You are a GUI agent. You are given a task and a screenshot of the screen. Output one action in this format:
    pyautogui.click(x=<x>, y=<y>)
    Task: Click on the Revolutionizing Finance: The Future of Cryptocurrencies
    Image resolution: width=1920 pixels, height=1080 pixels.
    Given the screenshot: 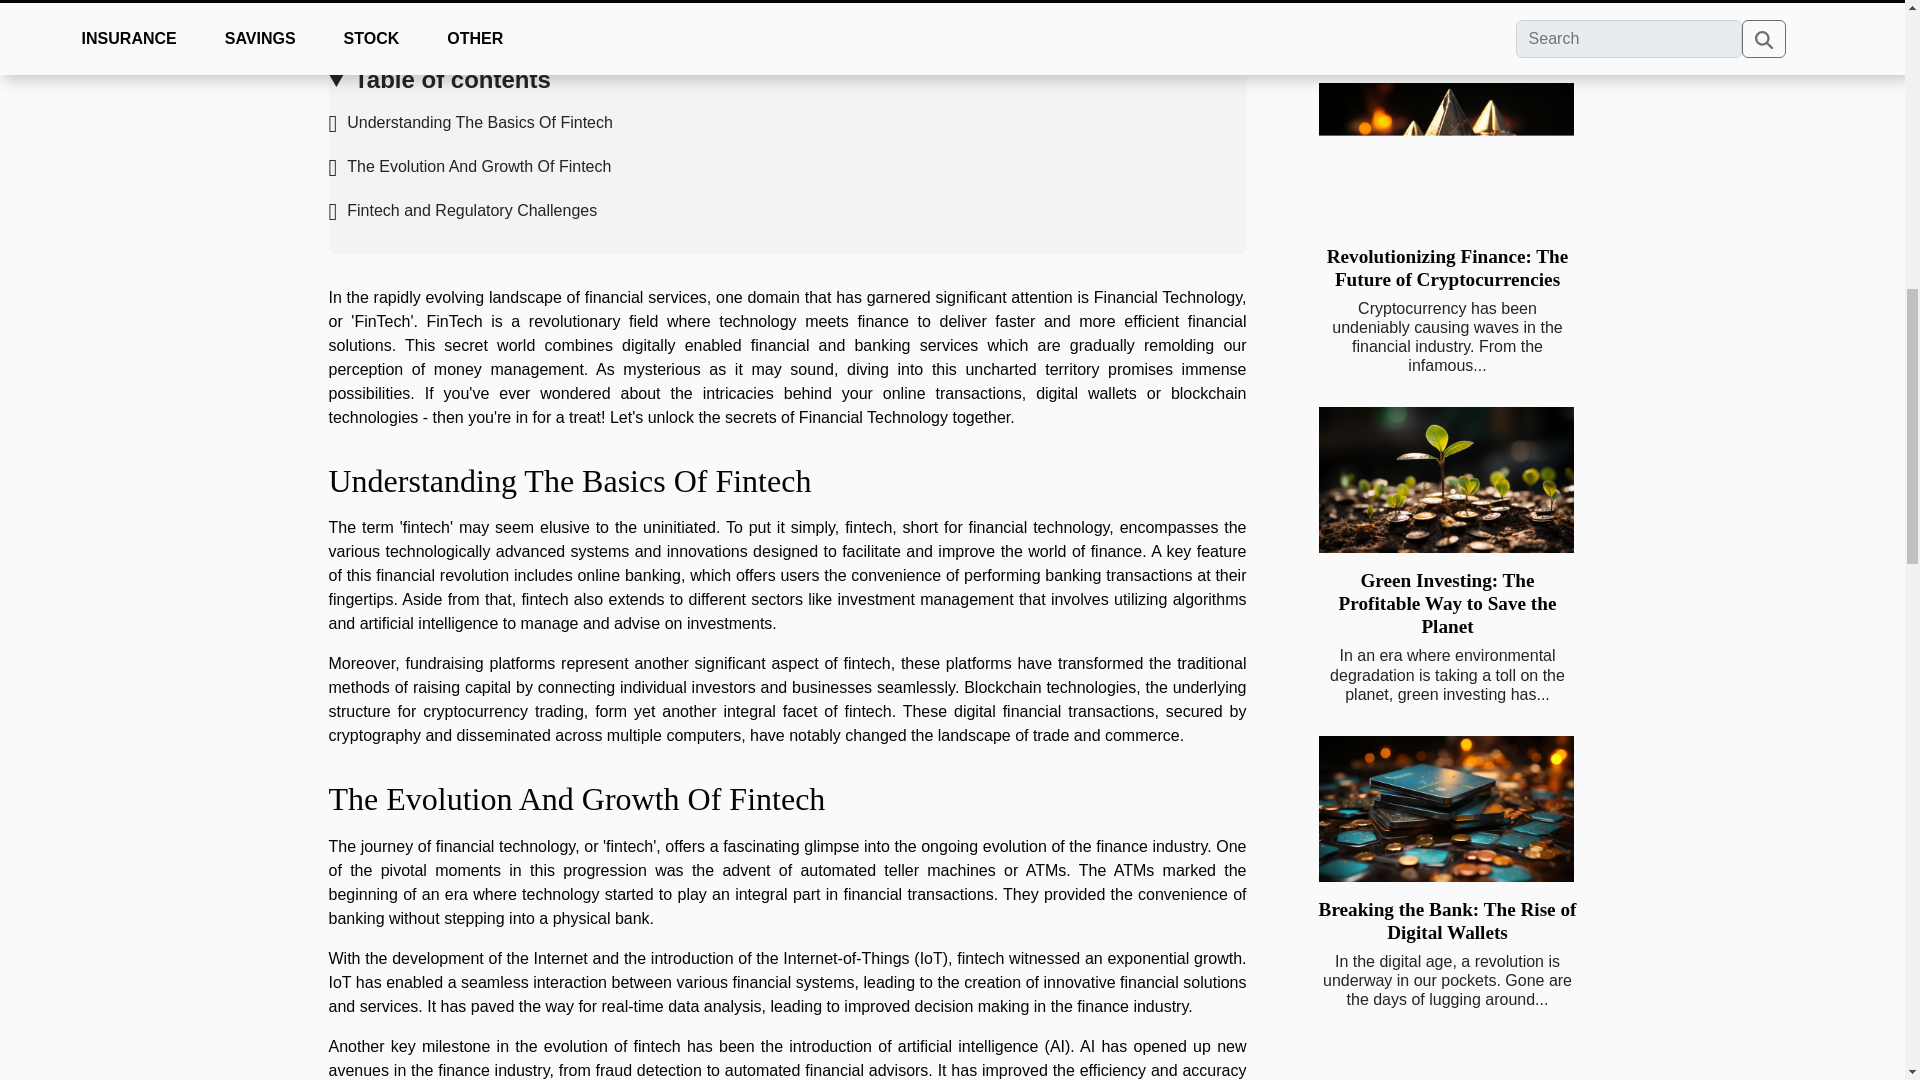 What is the action you would take?
    pyautogui.click(x=1447, y=268)
    